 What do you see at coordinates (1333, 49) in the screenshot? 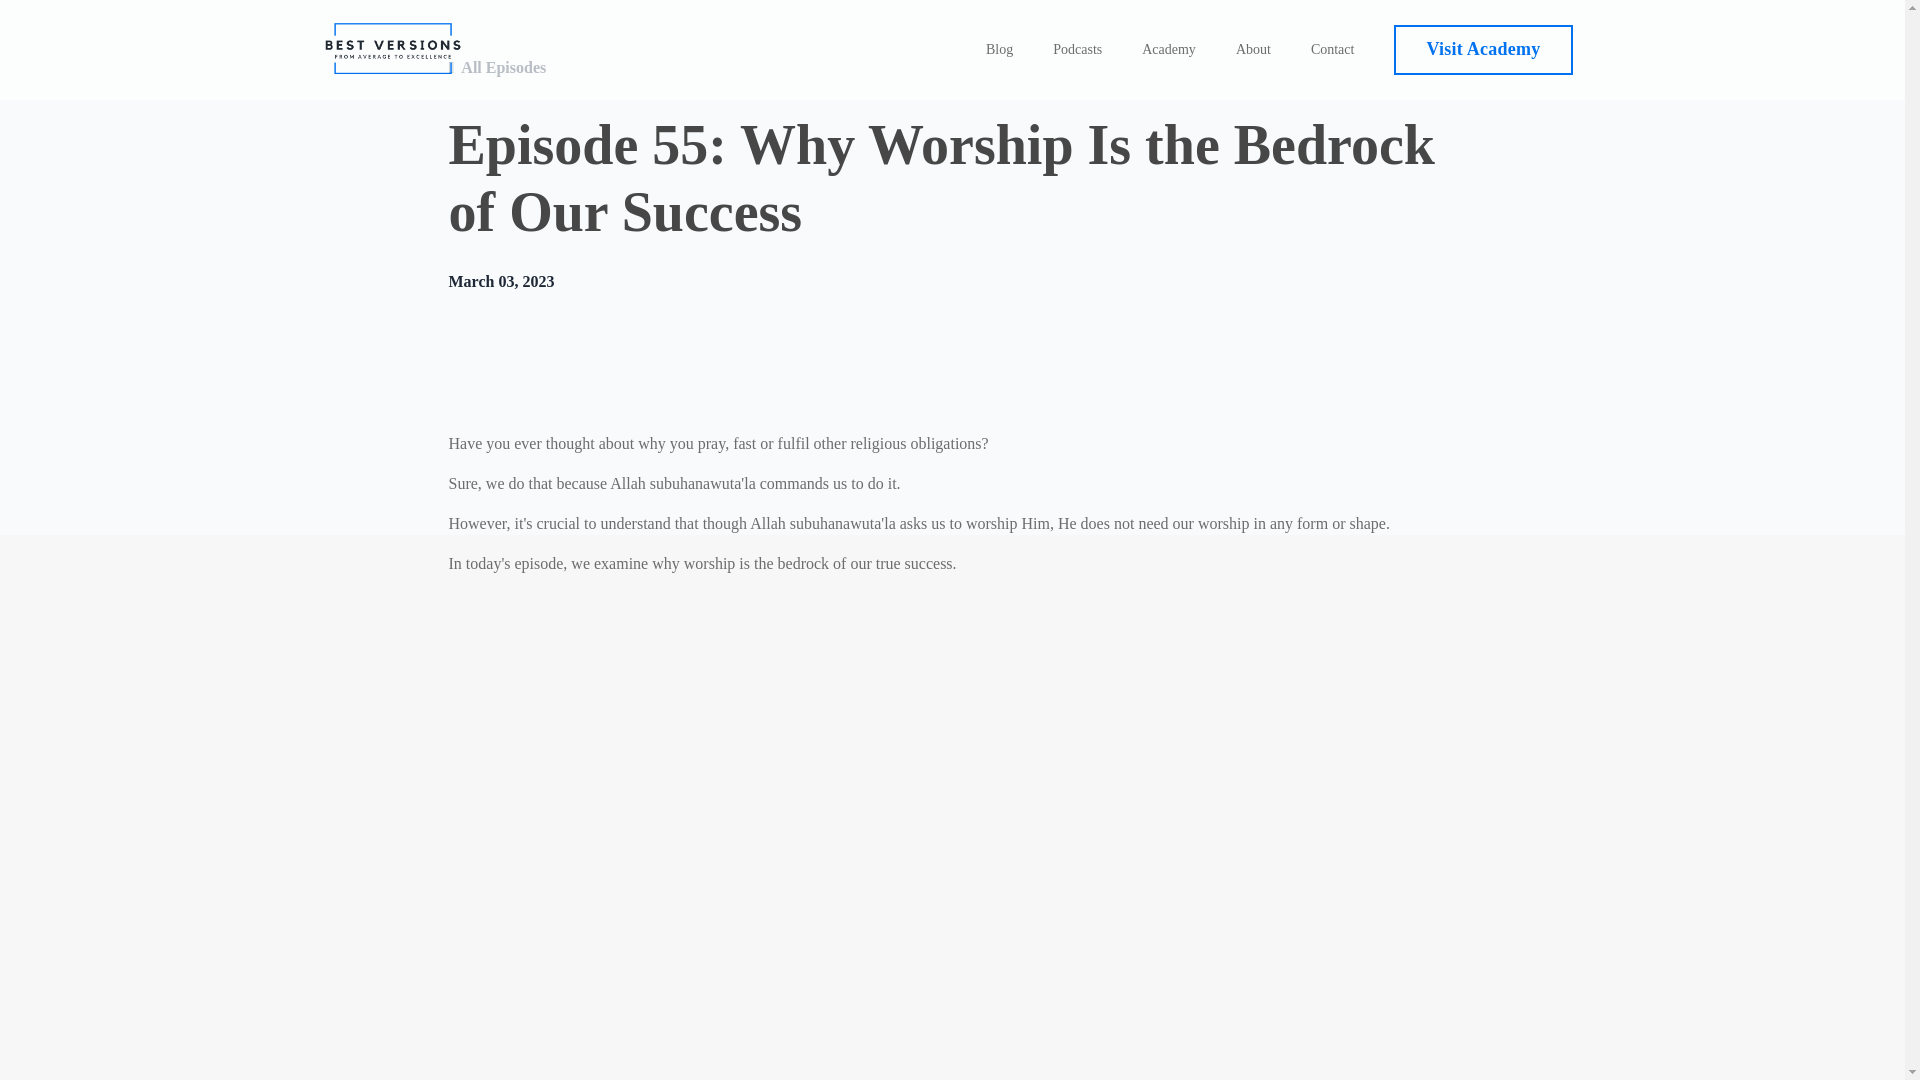
I see `Contact` at bounding box center [1333, 49].